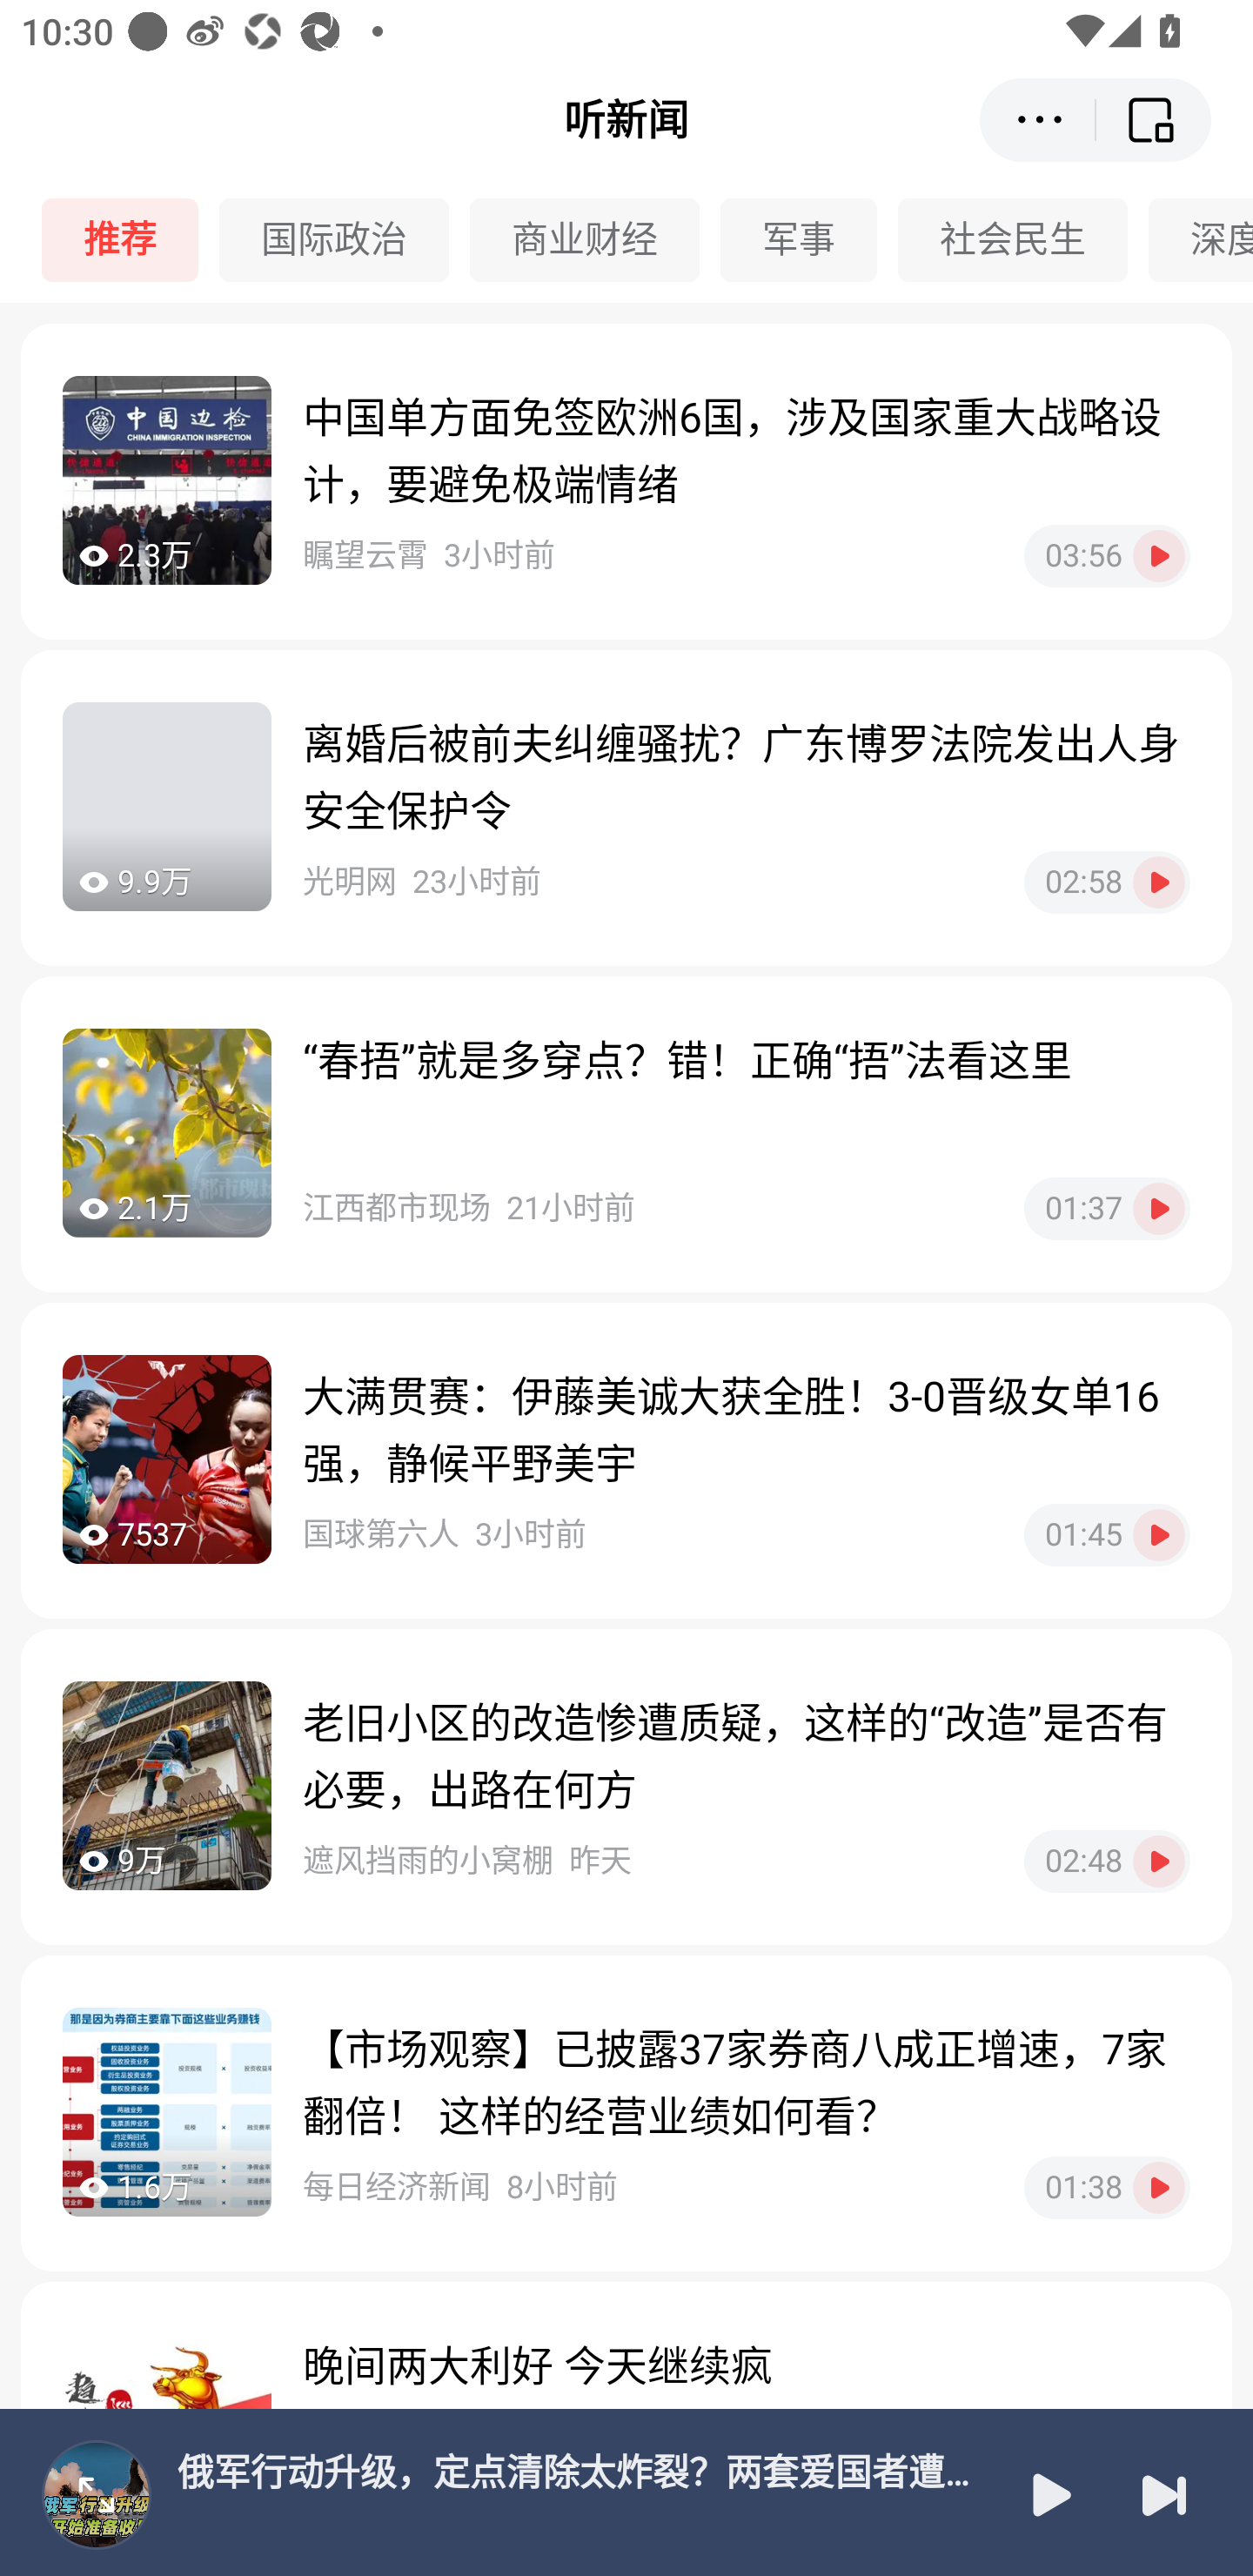  What do you see at coordinates (1023, 240) in the screenshot?
I see `社会民生` at bounding box center [1023, 240].